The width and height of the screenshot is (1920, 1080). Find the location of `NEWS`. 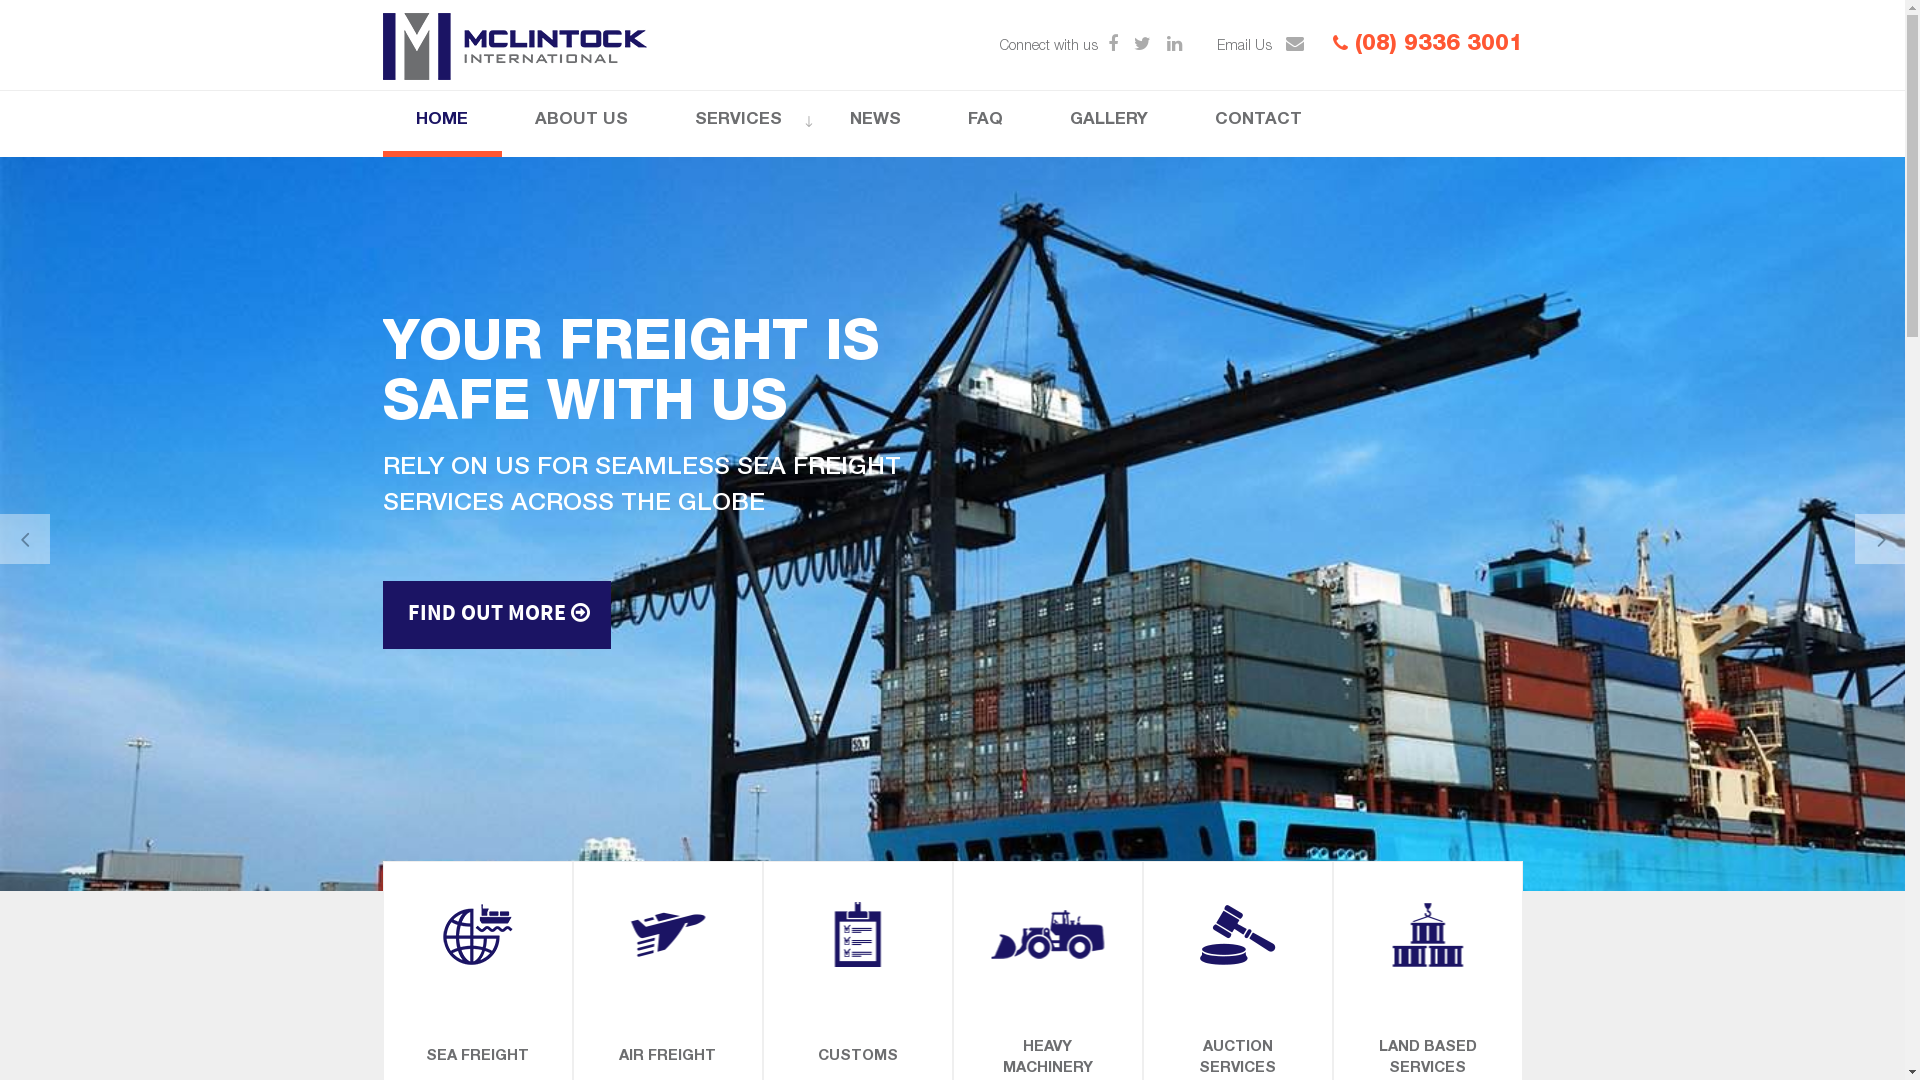

NEWS is located at coordinates (875, 124).